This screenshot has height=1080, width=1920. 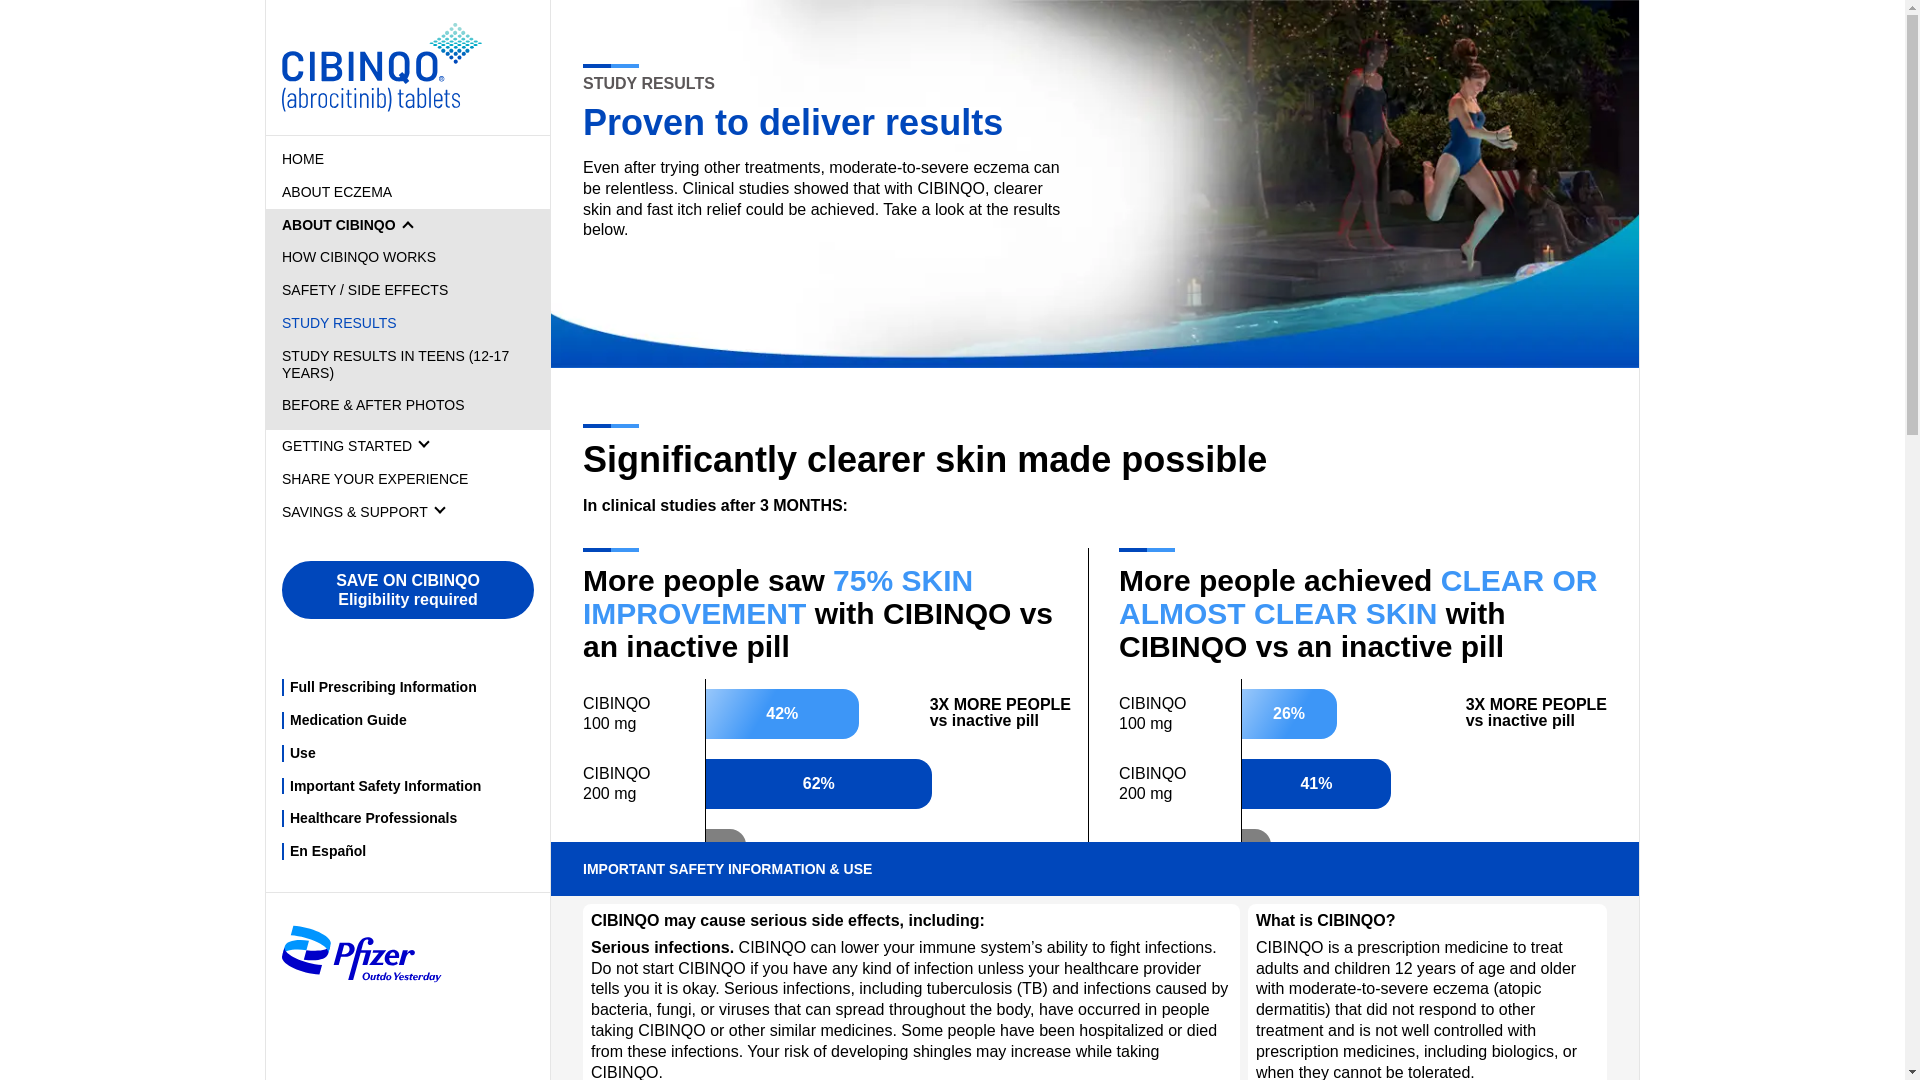 What do you see at coordinates (408, 446) in the screenshot?
I see `GETTING STARTED` at bounding box center [408, 446].